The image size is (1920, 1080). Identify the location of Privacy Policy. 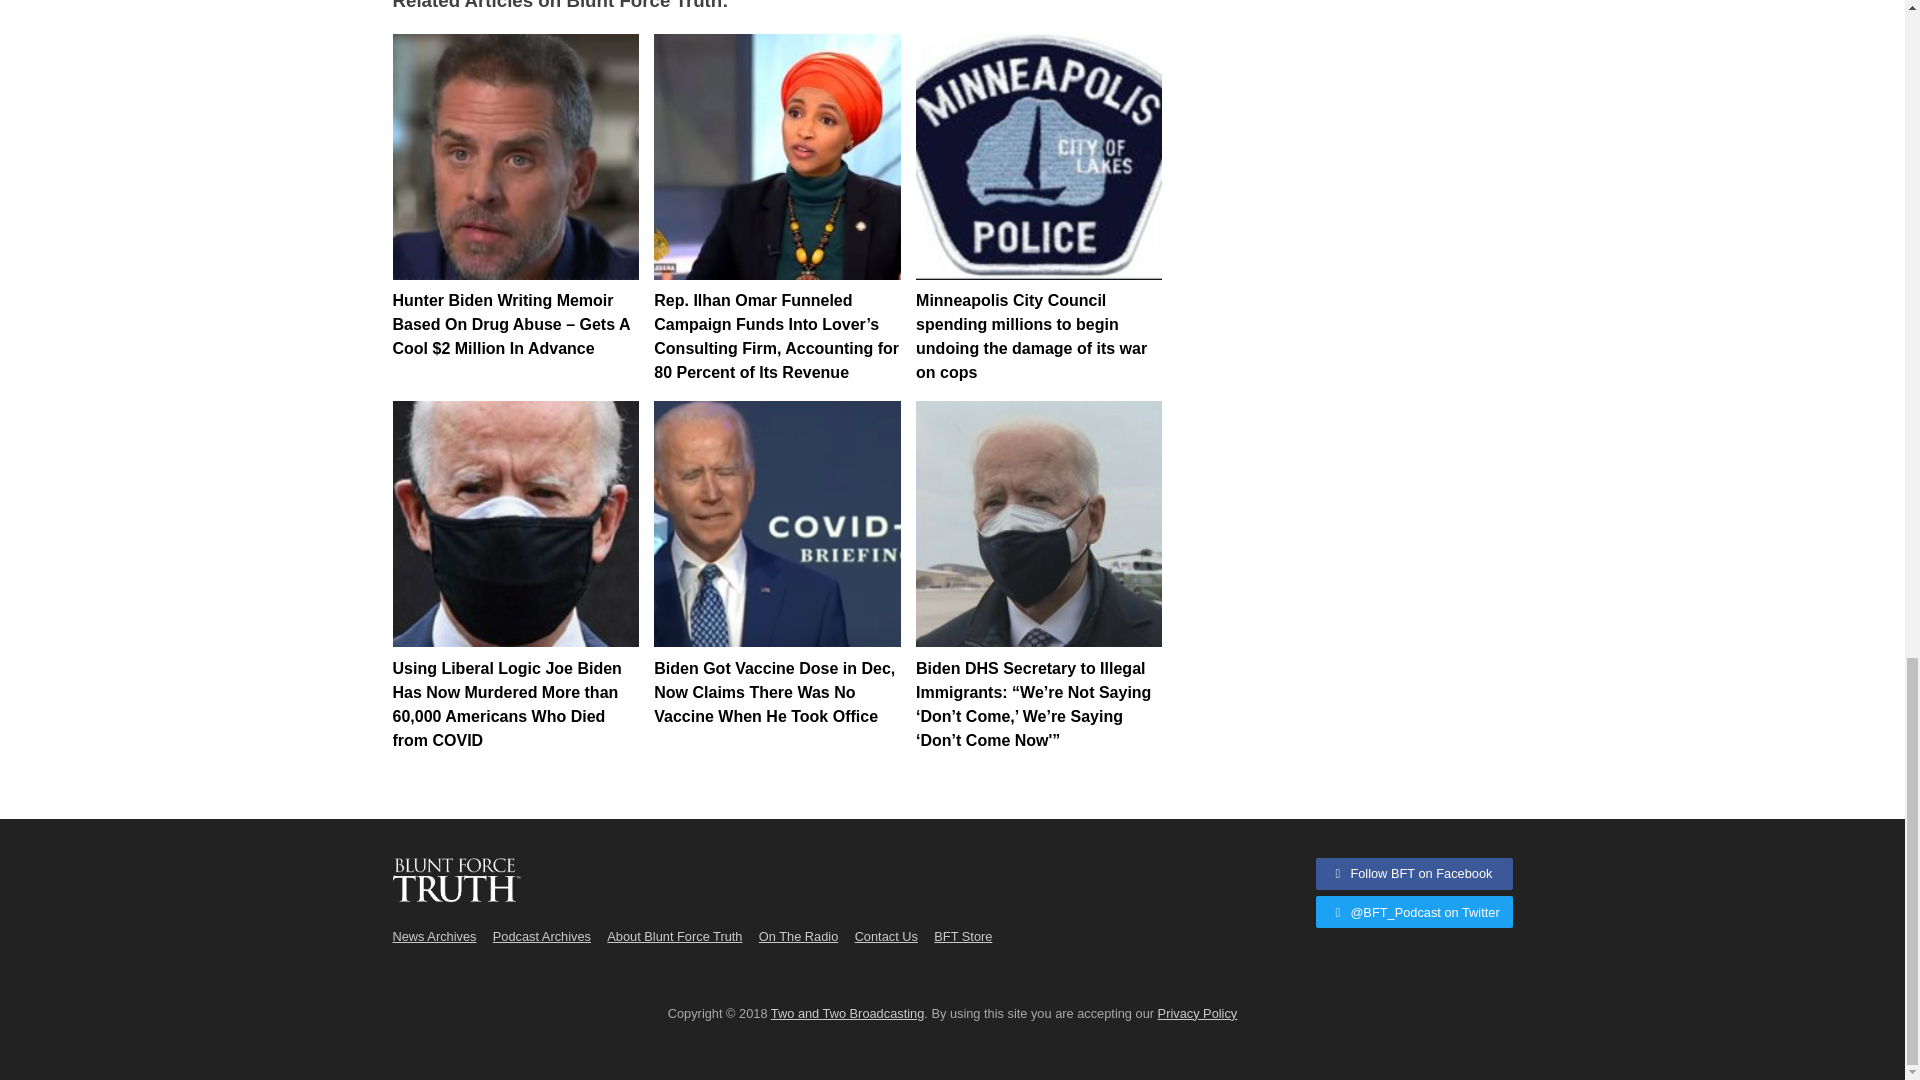
(1198, 1012).